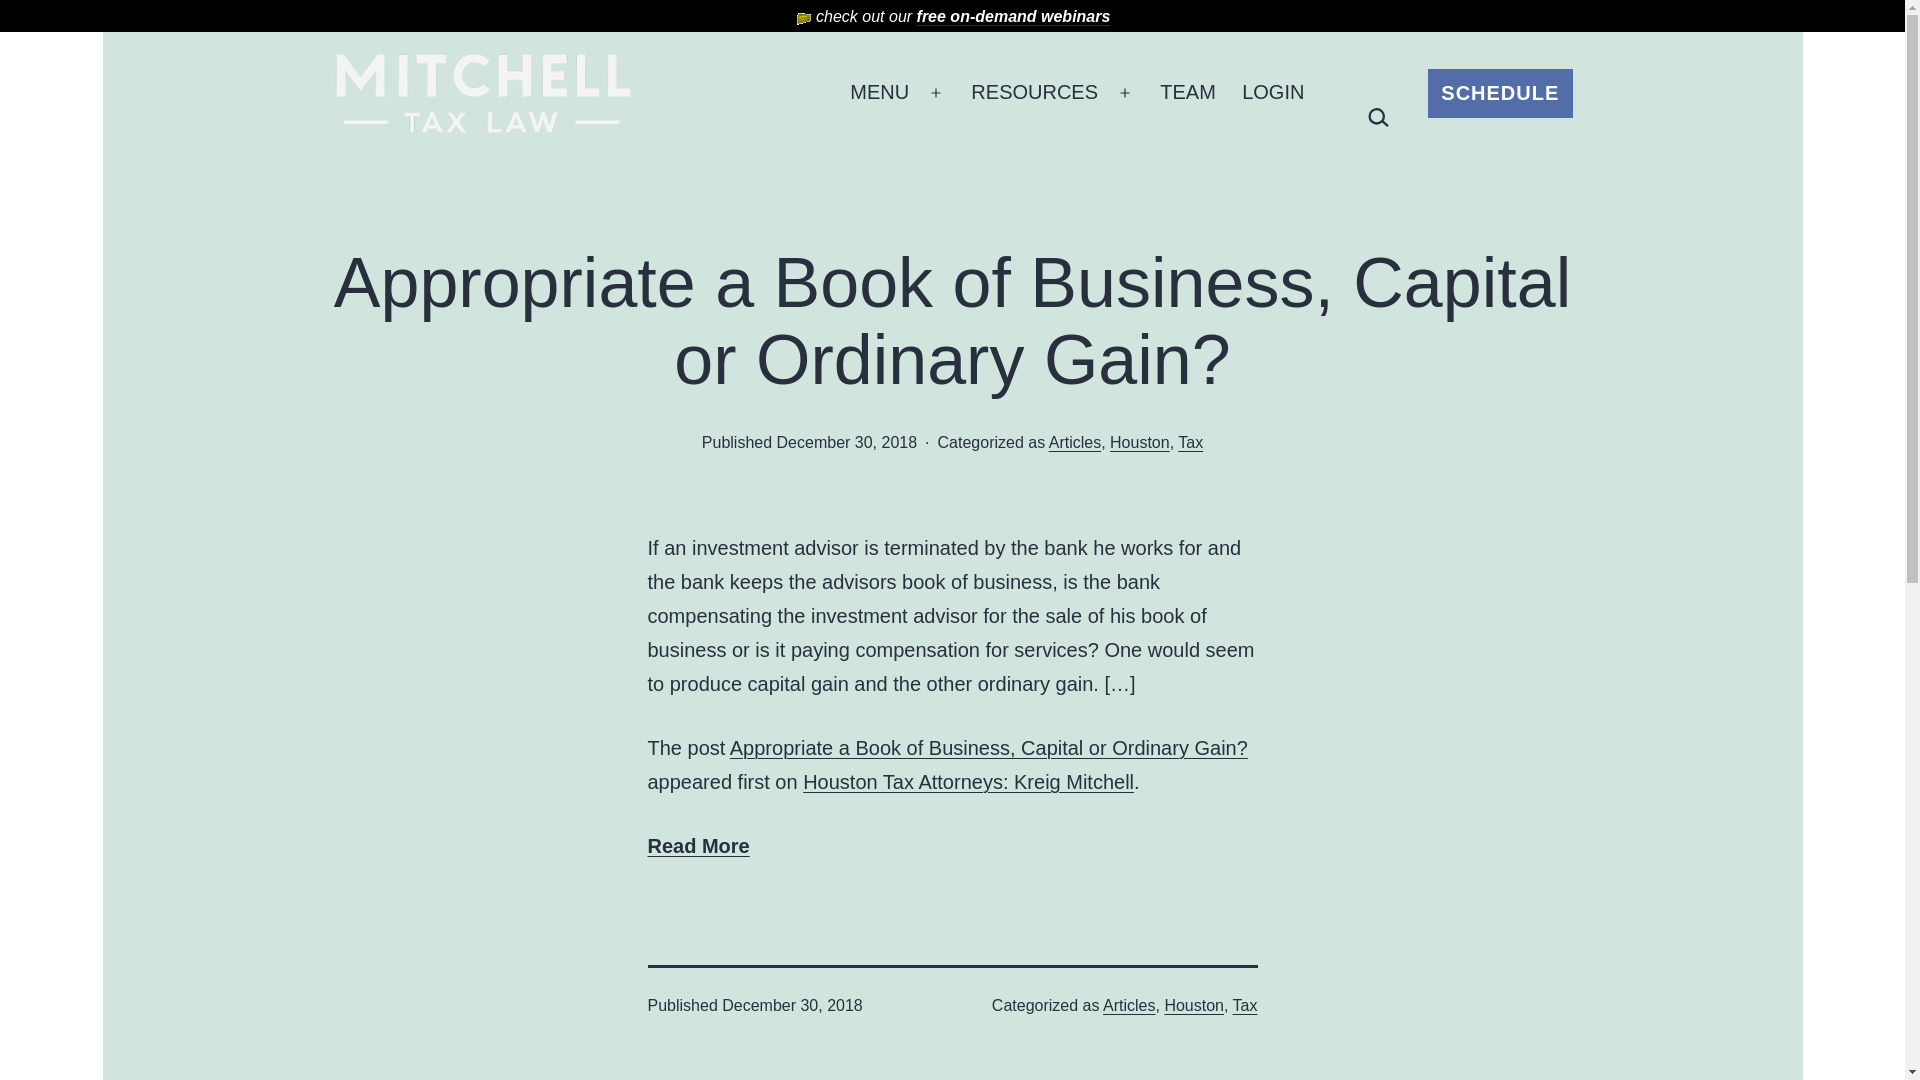 This screenshot has height=1080, width=1920. I want to click on Appropriate a Book of Business, Capital or Ordinary Gain?, so click(988, 748).